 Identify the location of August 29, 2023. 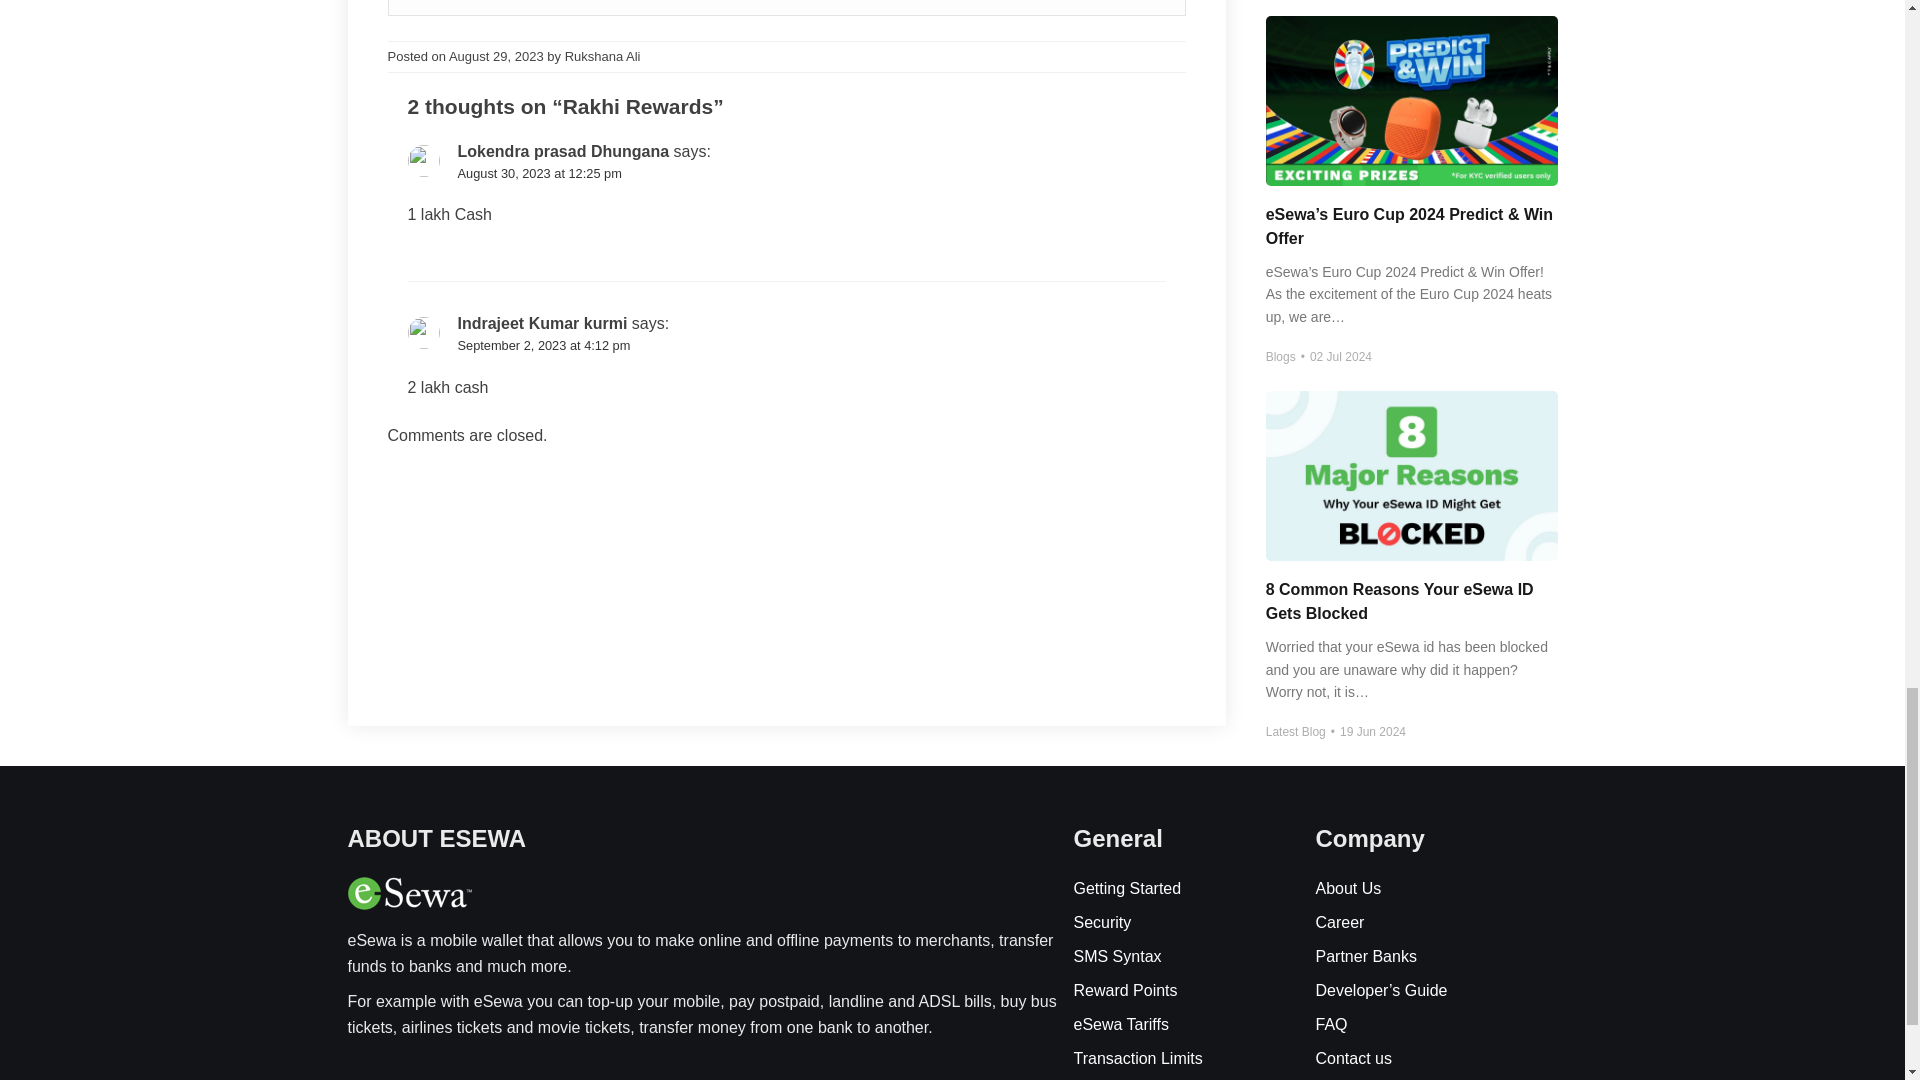
(496, 56).